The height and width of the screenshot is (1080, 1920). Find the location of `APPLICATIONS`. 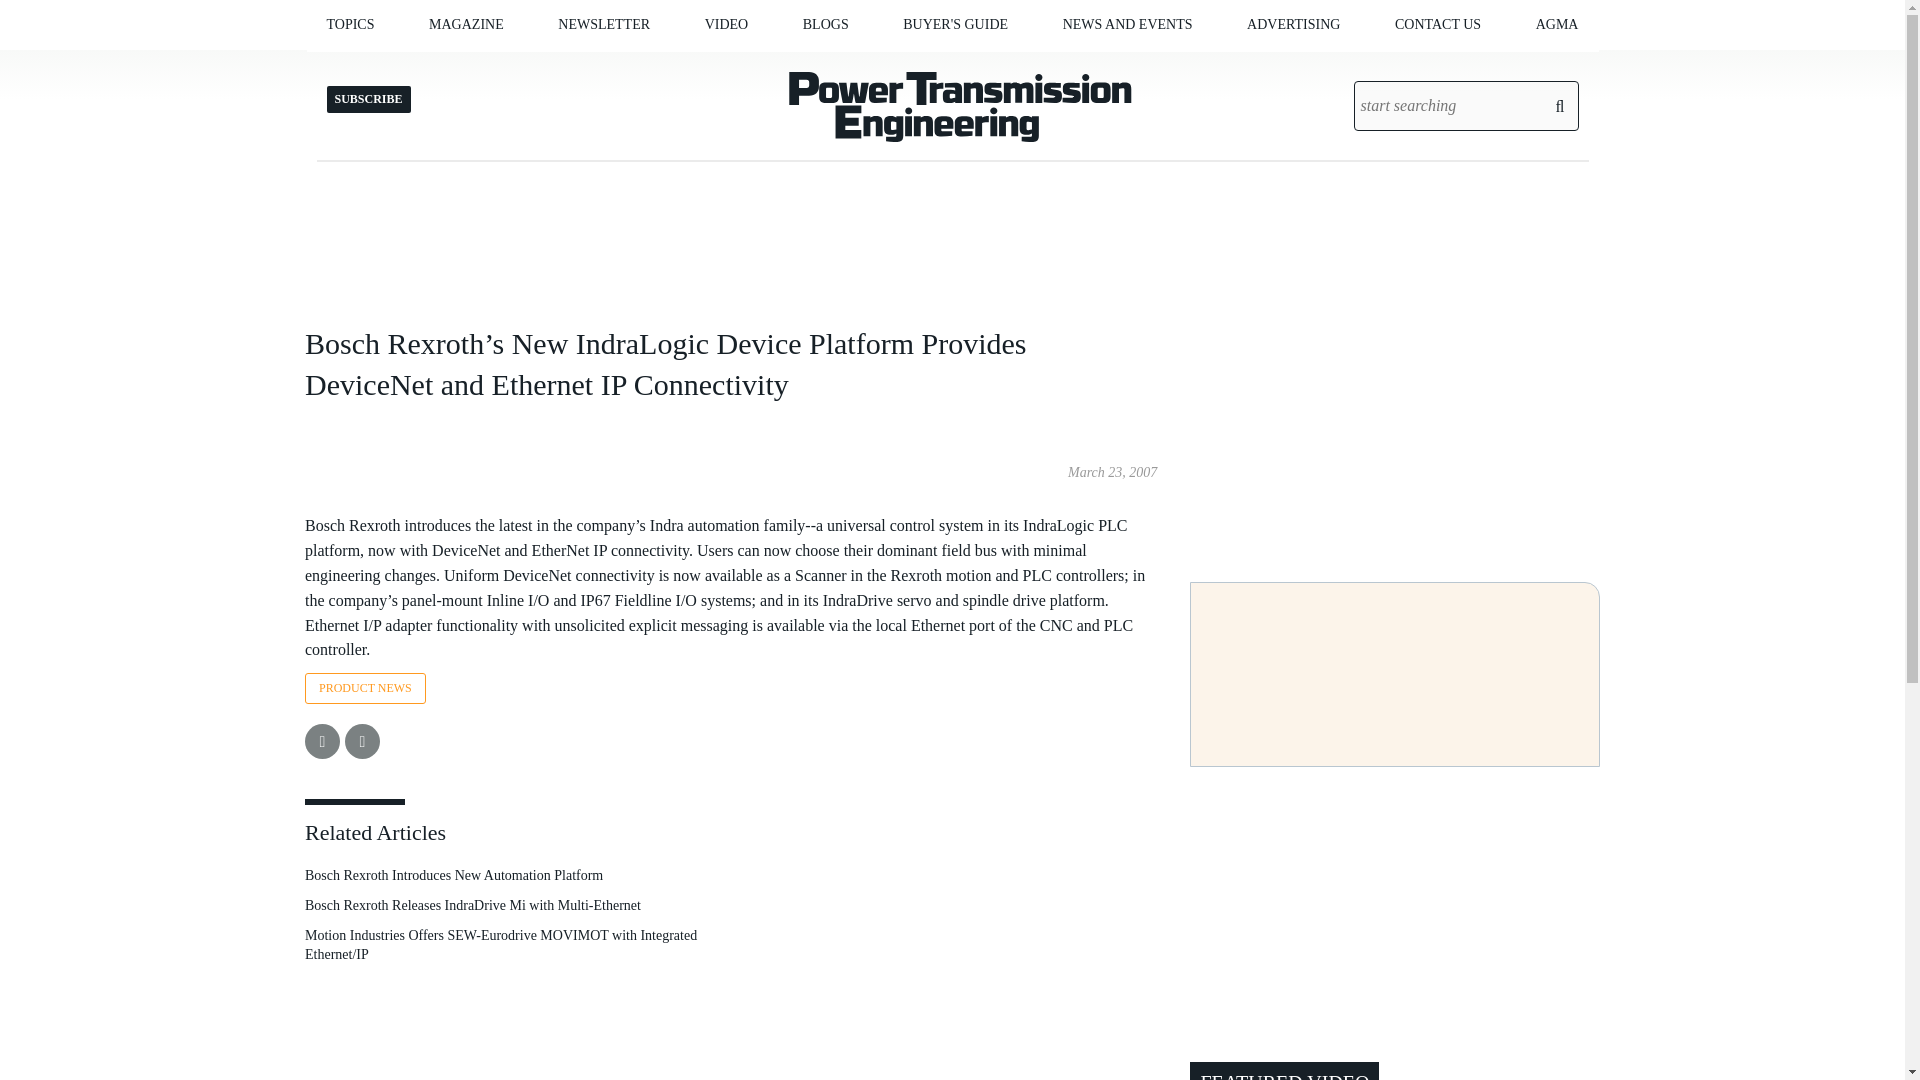

APPLICATIONS is located at coordinates (441, 66).